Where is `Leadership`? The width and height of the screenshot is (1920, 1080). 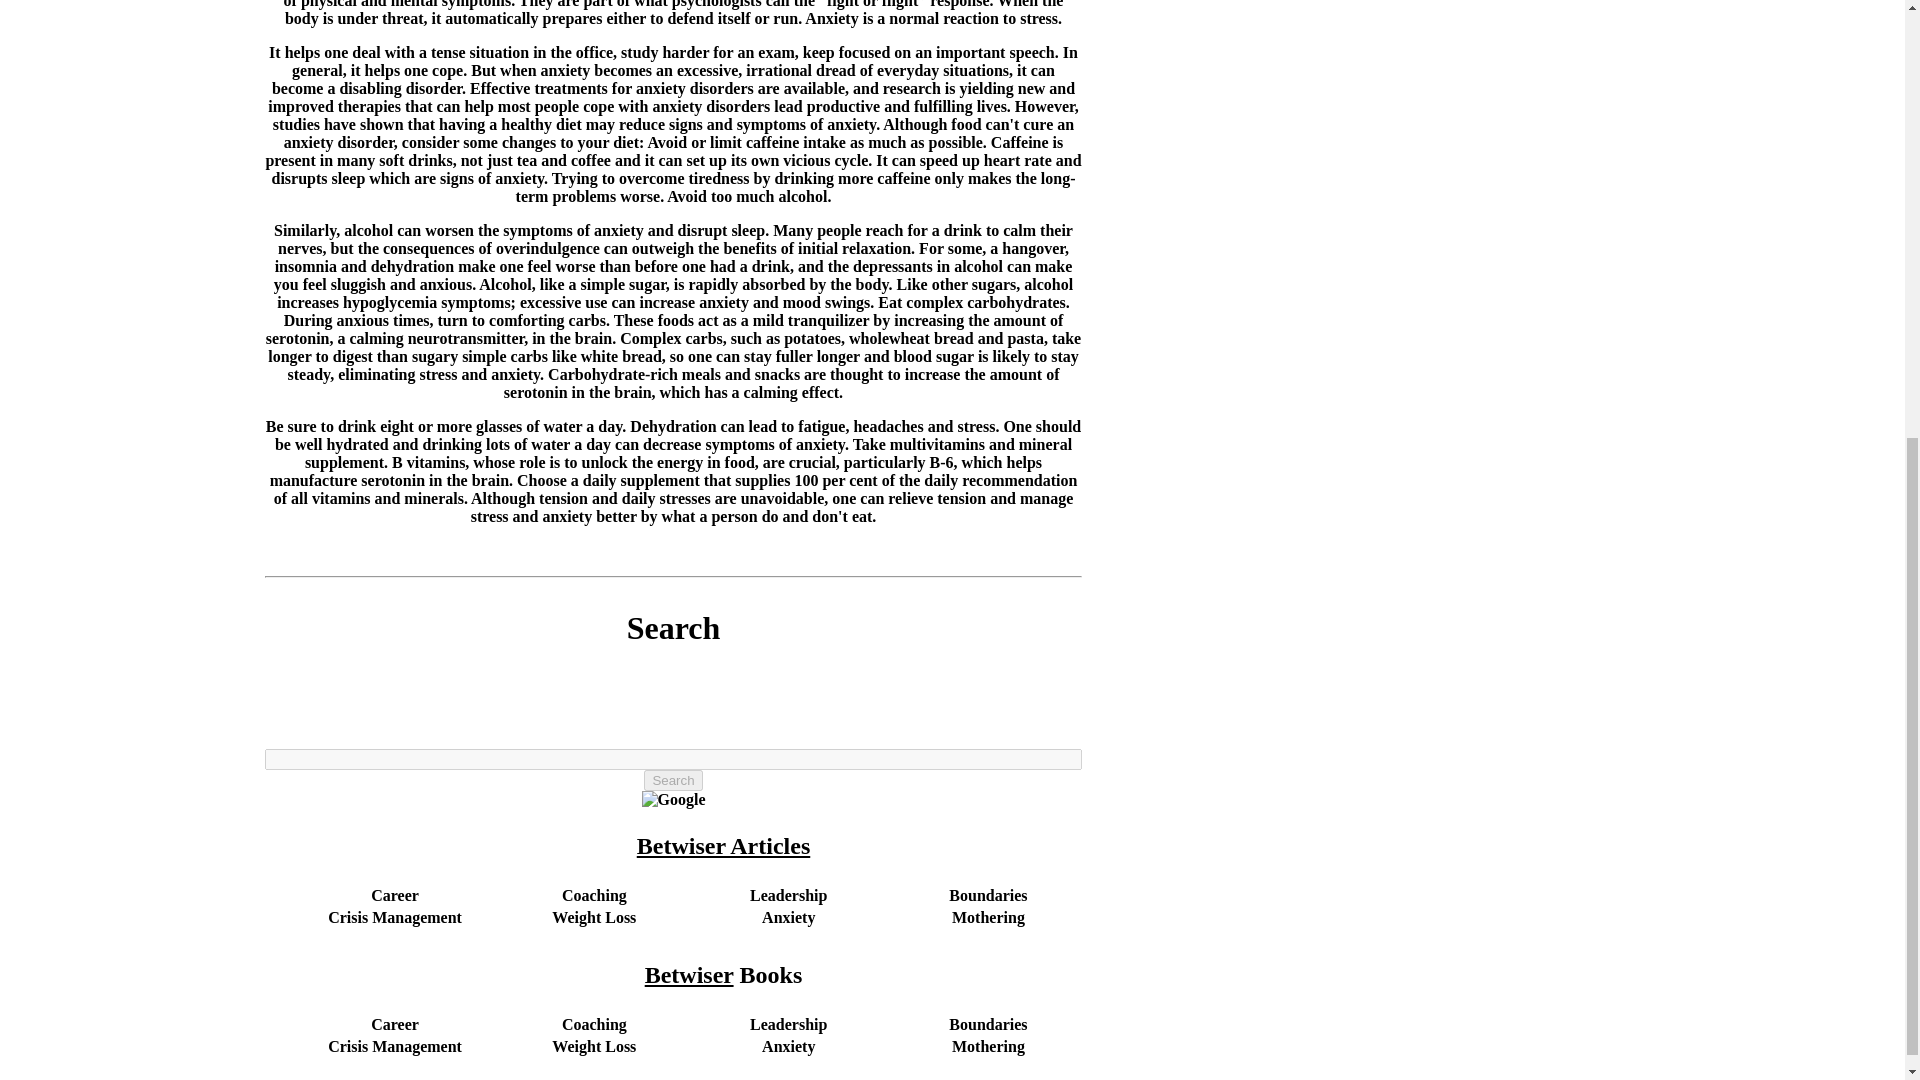
Leadership is located at coordinates (788, 1024).